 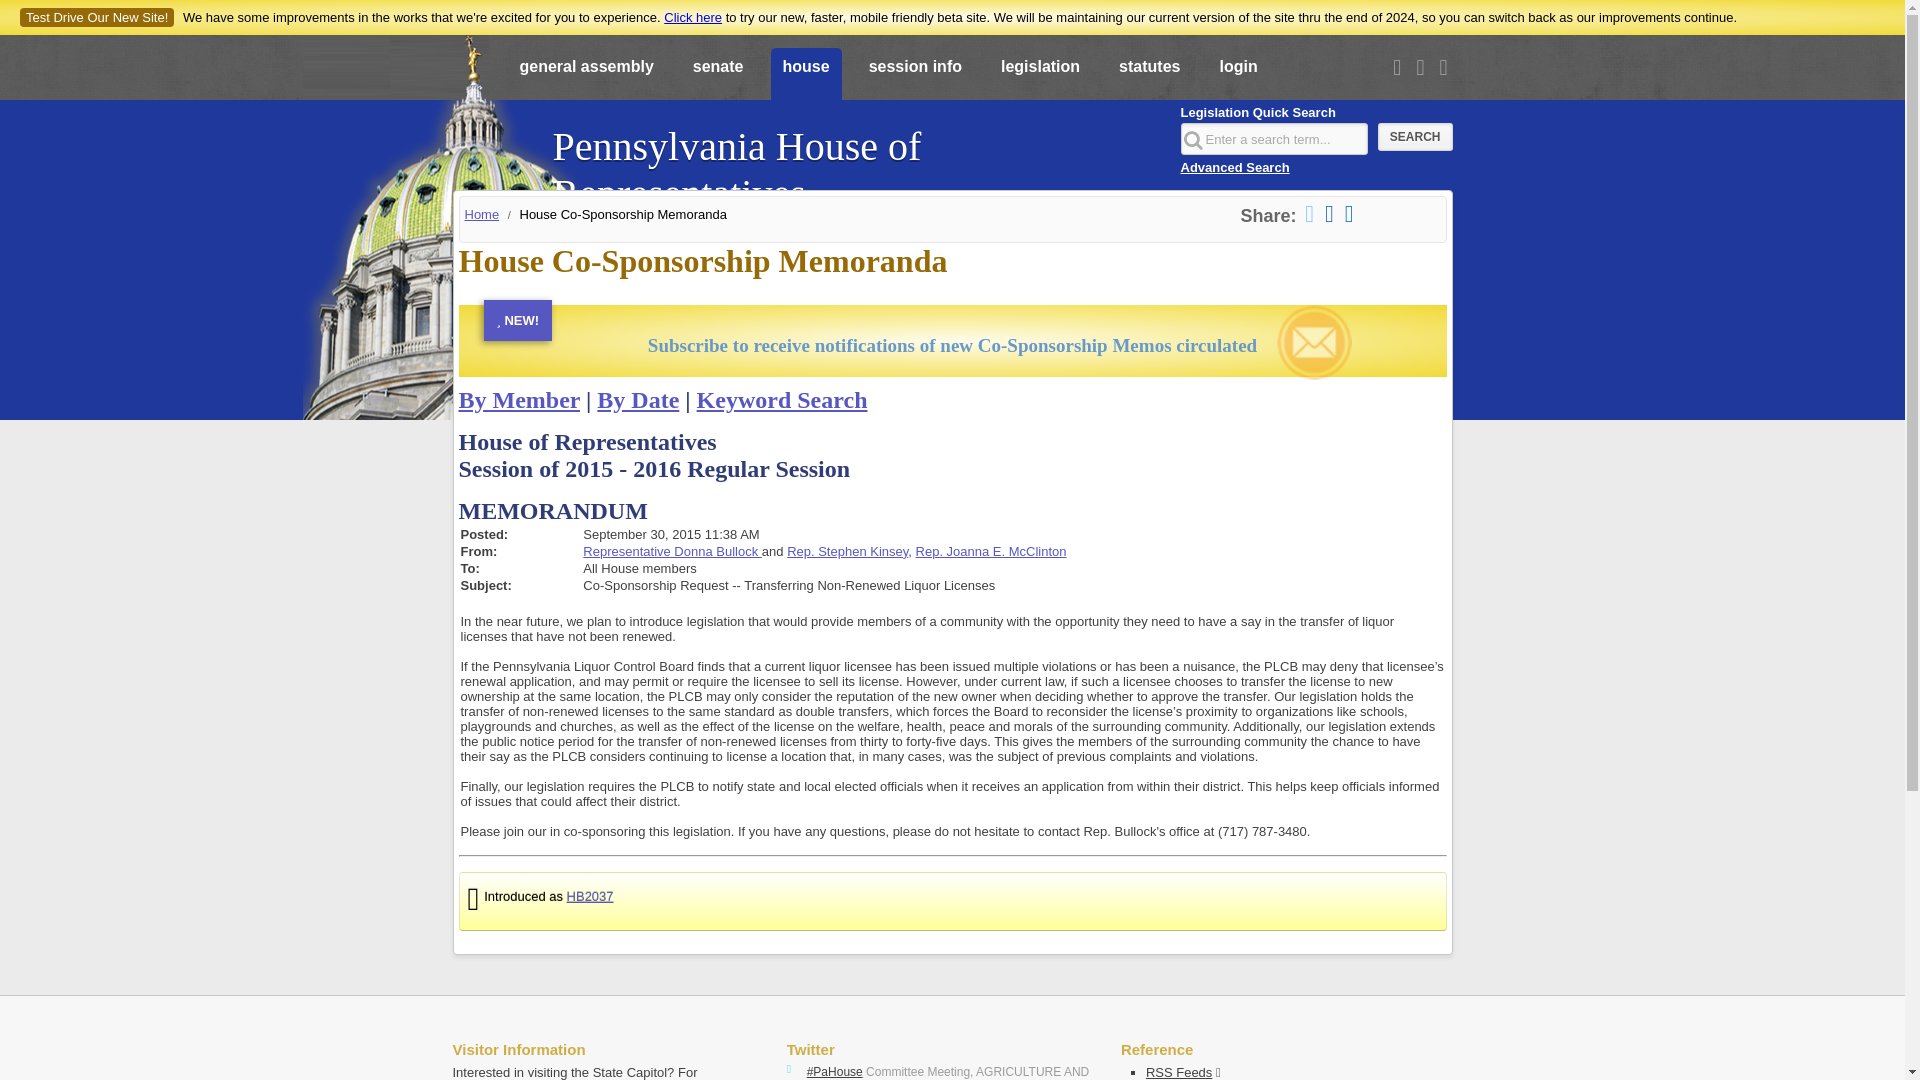 What do you see at coordinates (718, 75) in the screenshot?
I see `senate` at bounding box center [718, 75].